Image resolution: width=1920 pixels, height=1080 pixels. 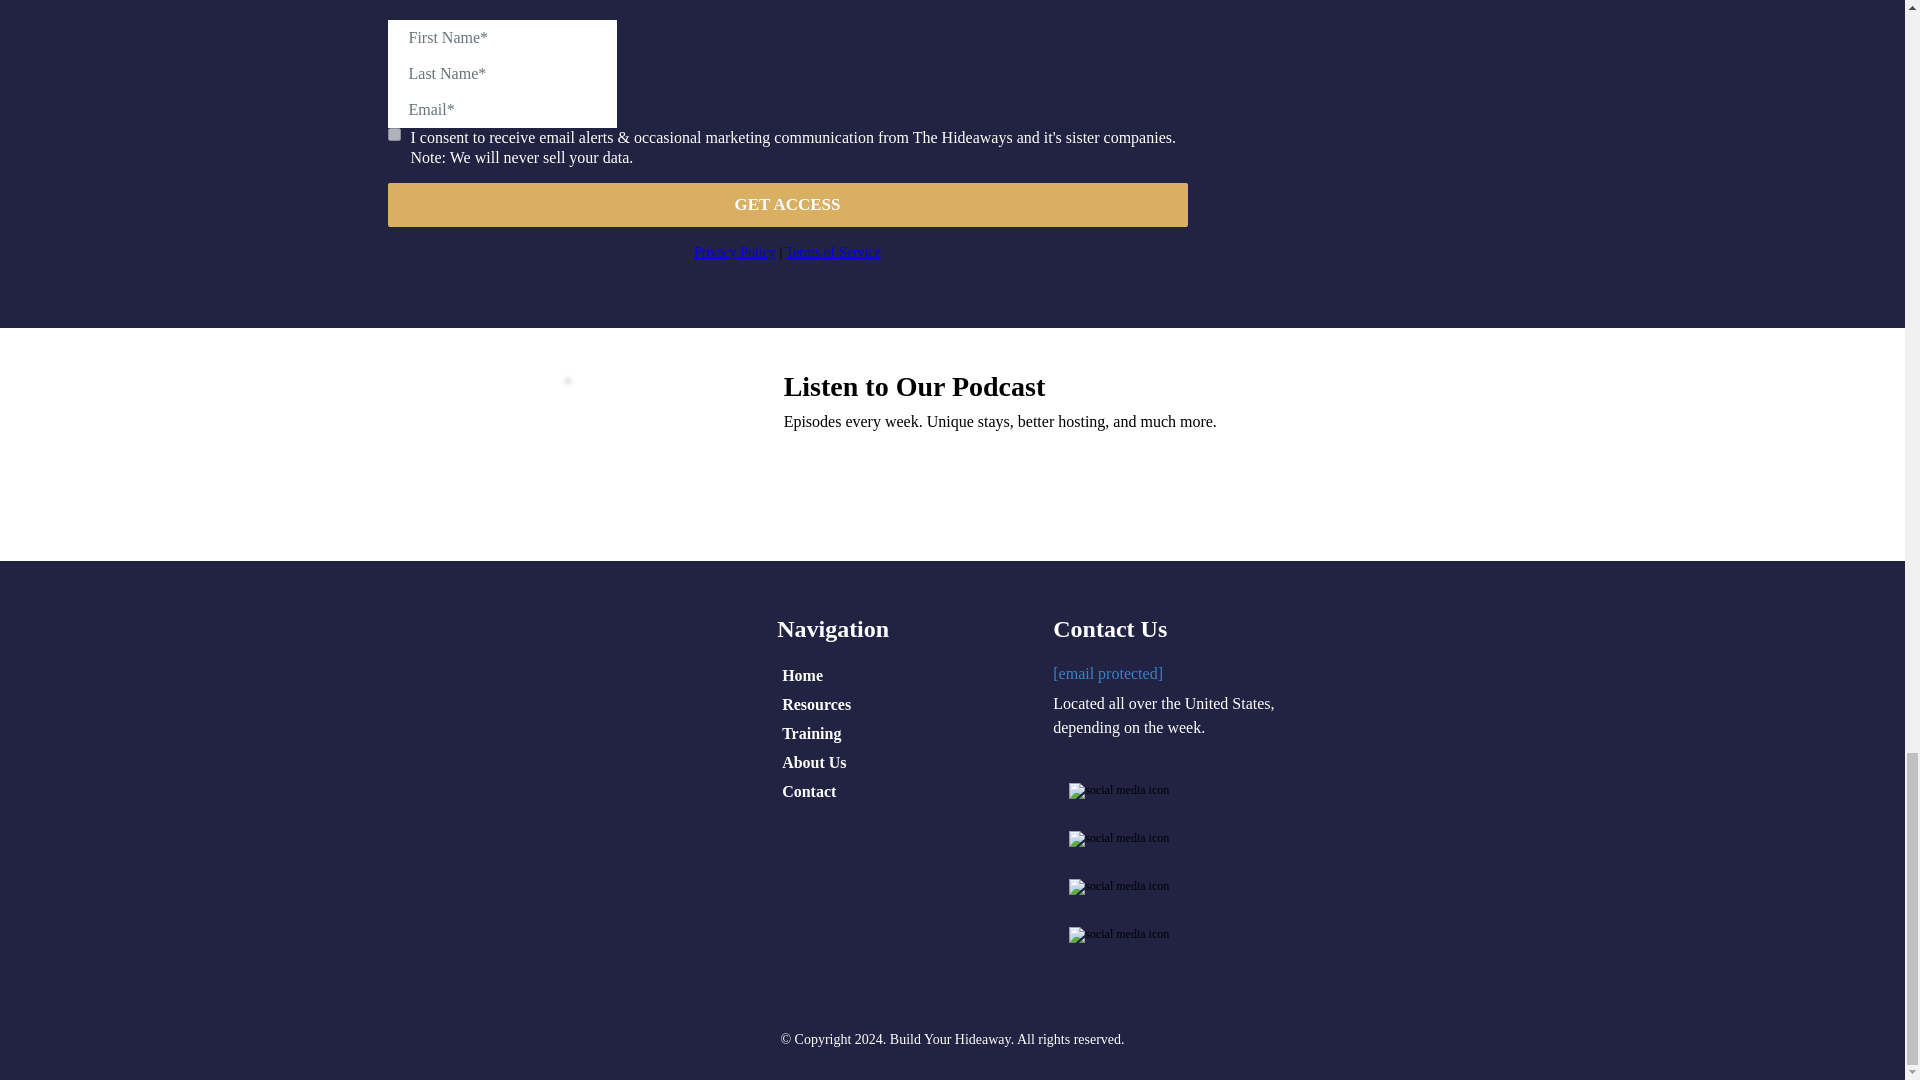 What do you see at coordinates (824, 763) in the screenshot?
I see `About Us` at bounding box center [824, 763].